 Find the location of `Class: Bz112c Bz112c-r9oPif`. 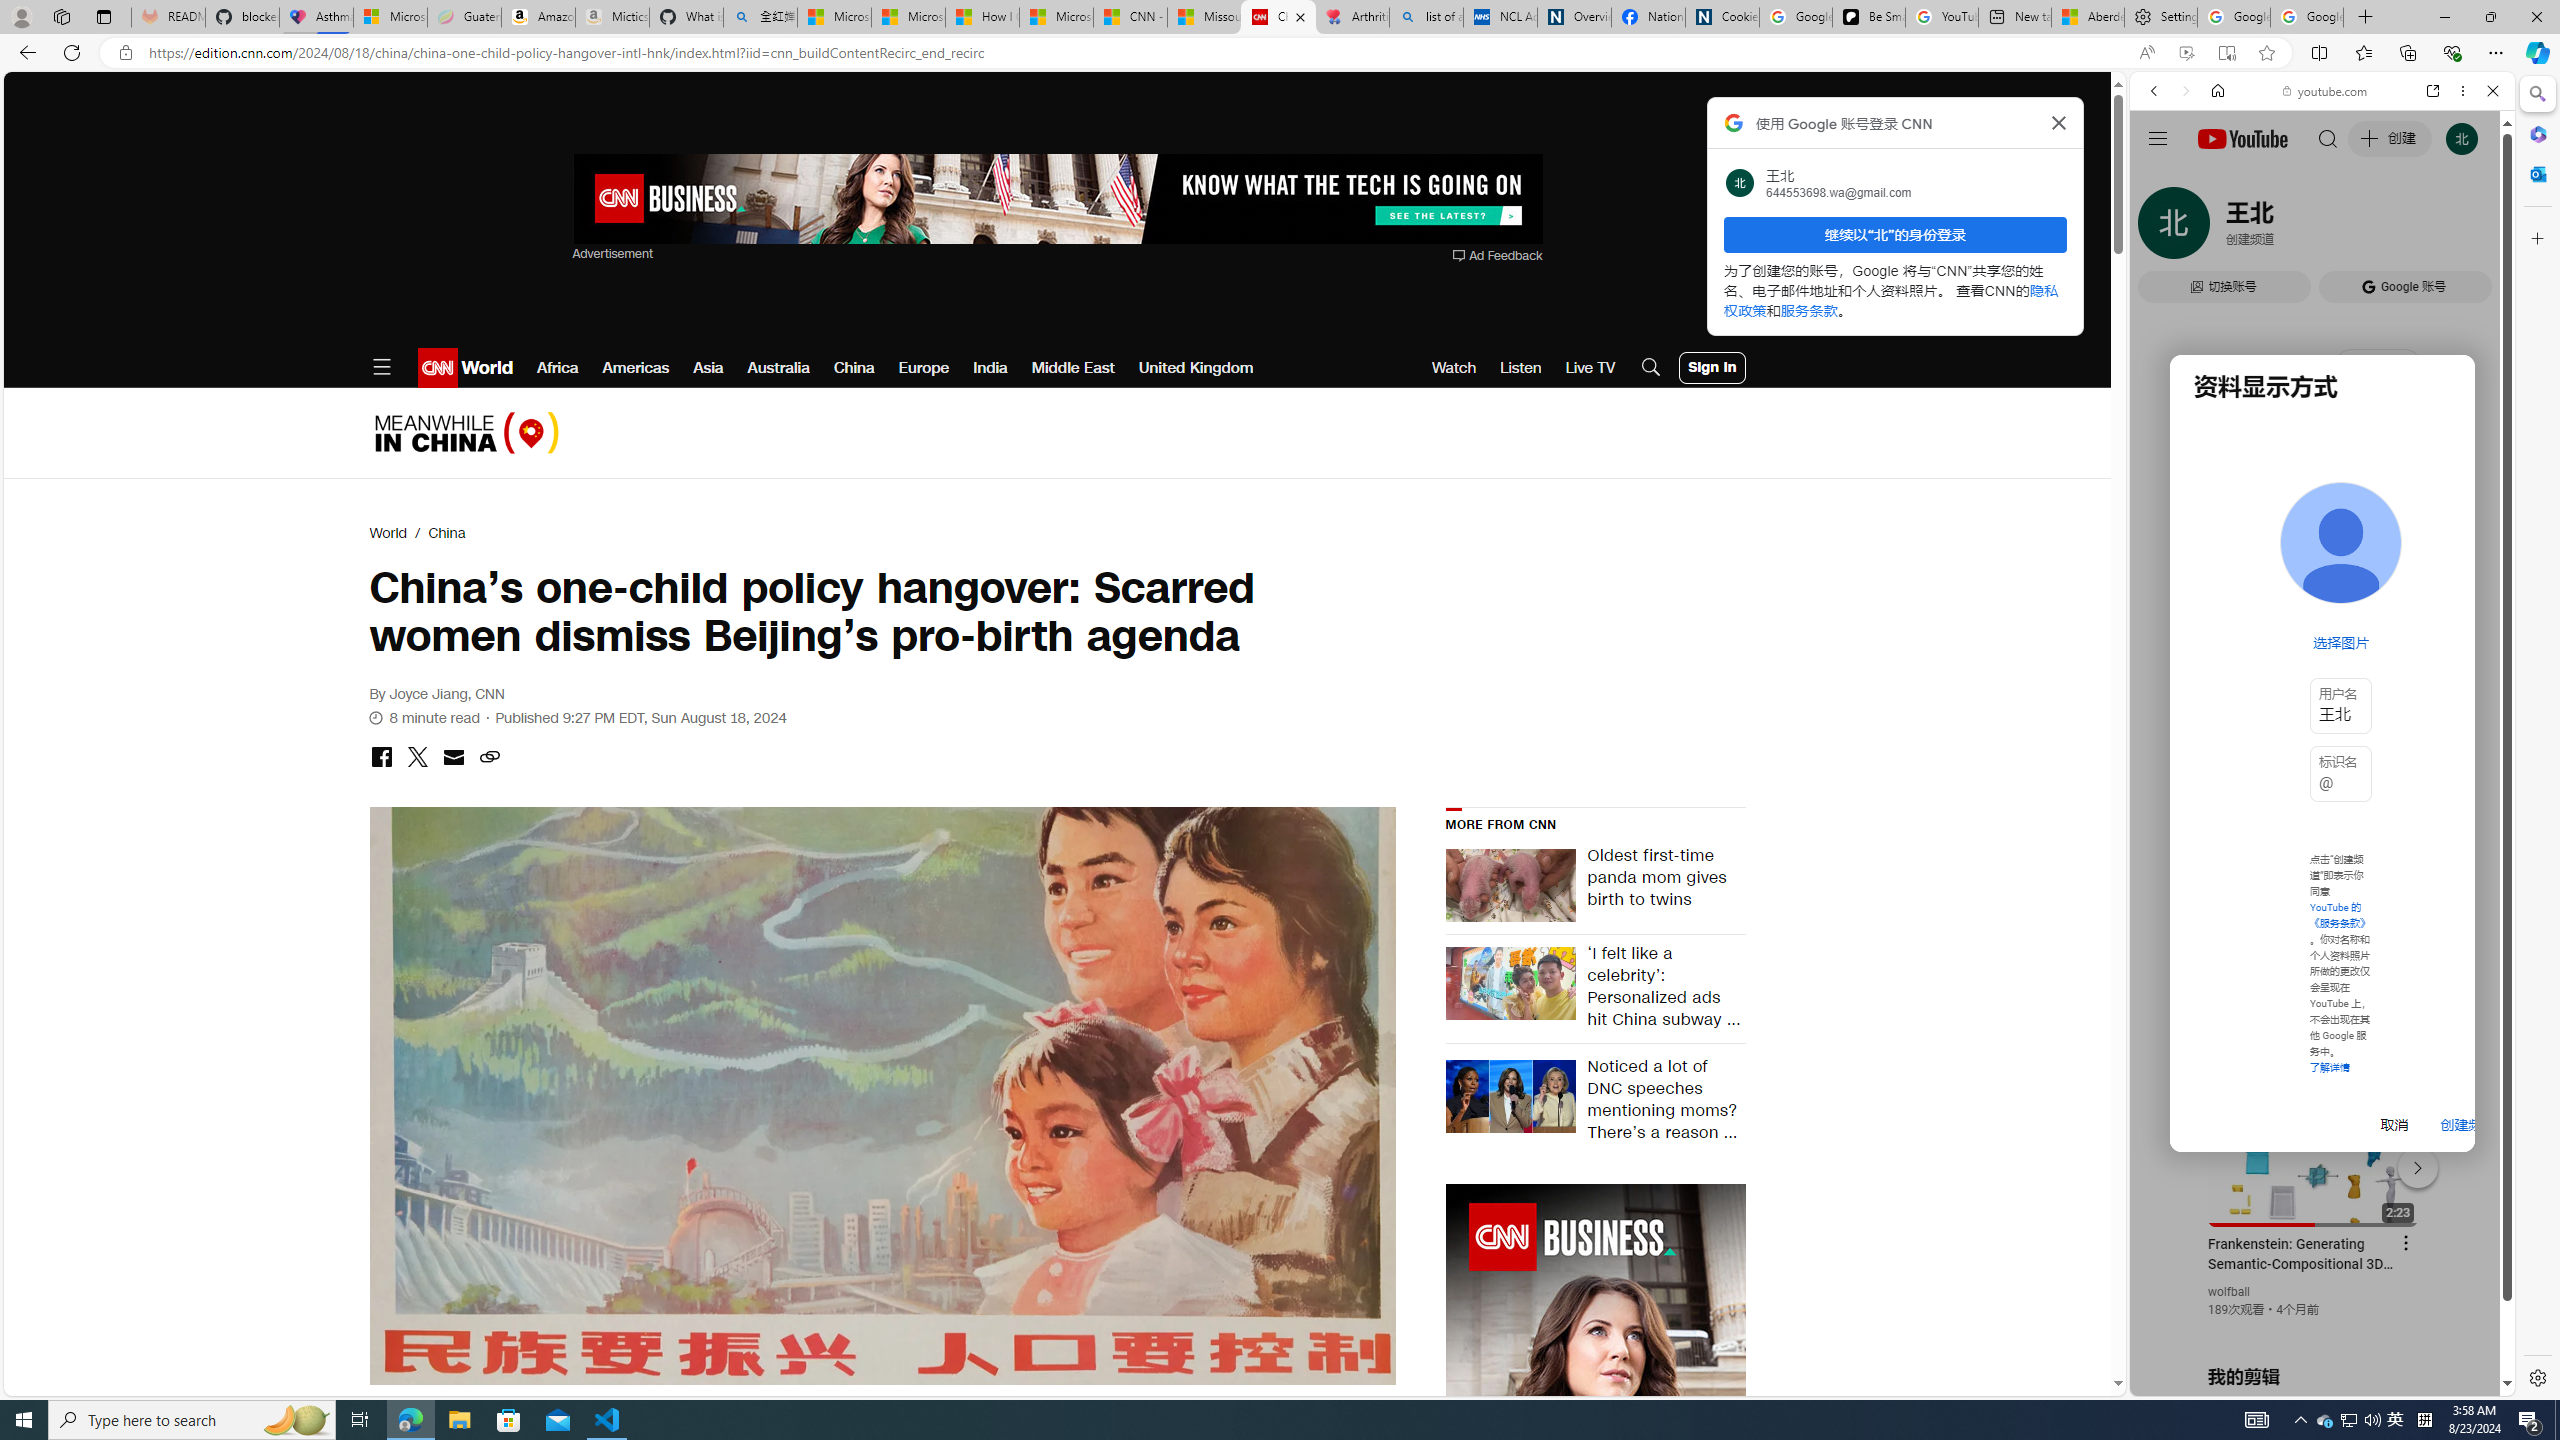

Class: Bz112c Bz112c-r9oPif is located at coordinates (2060, 122).